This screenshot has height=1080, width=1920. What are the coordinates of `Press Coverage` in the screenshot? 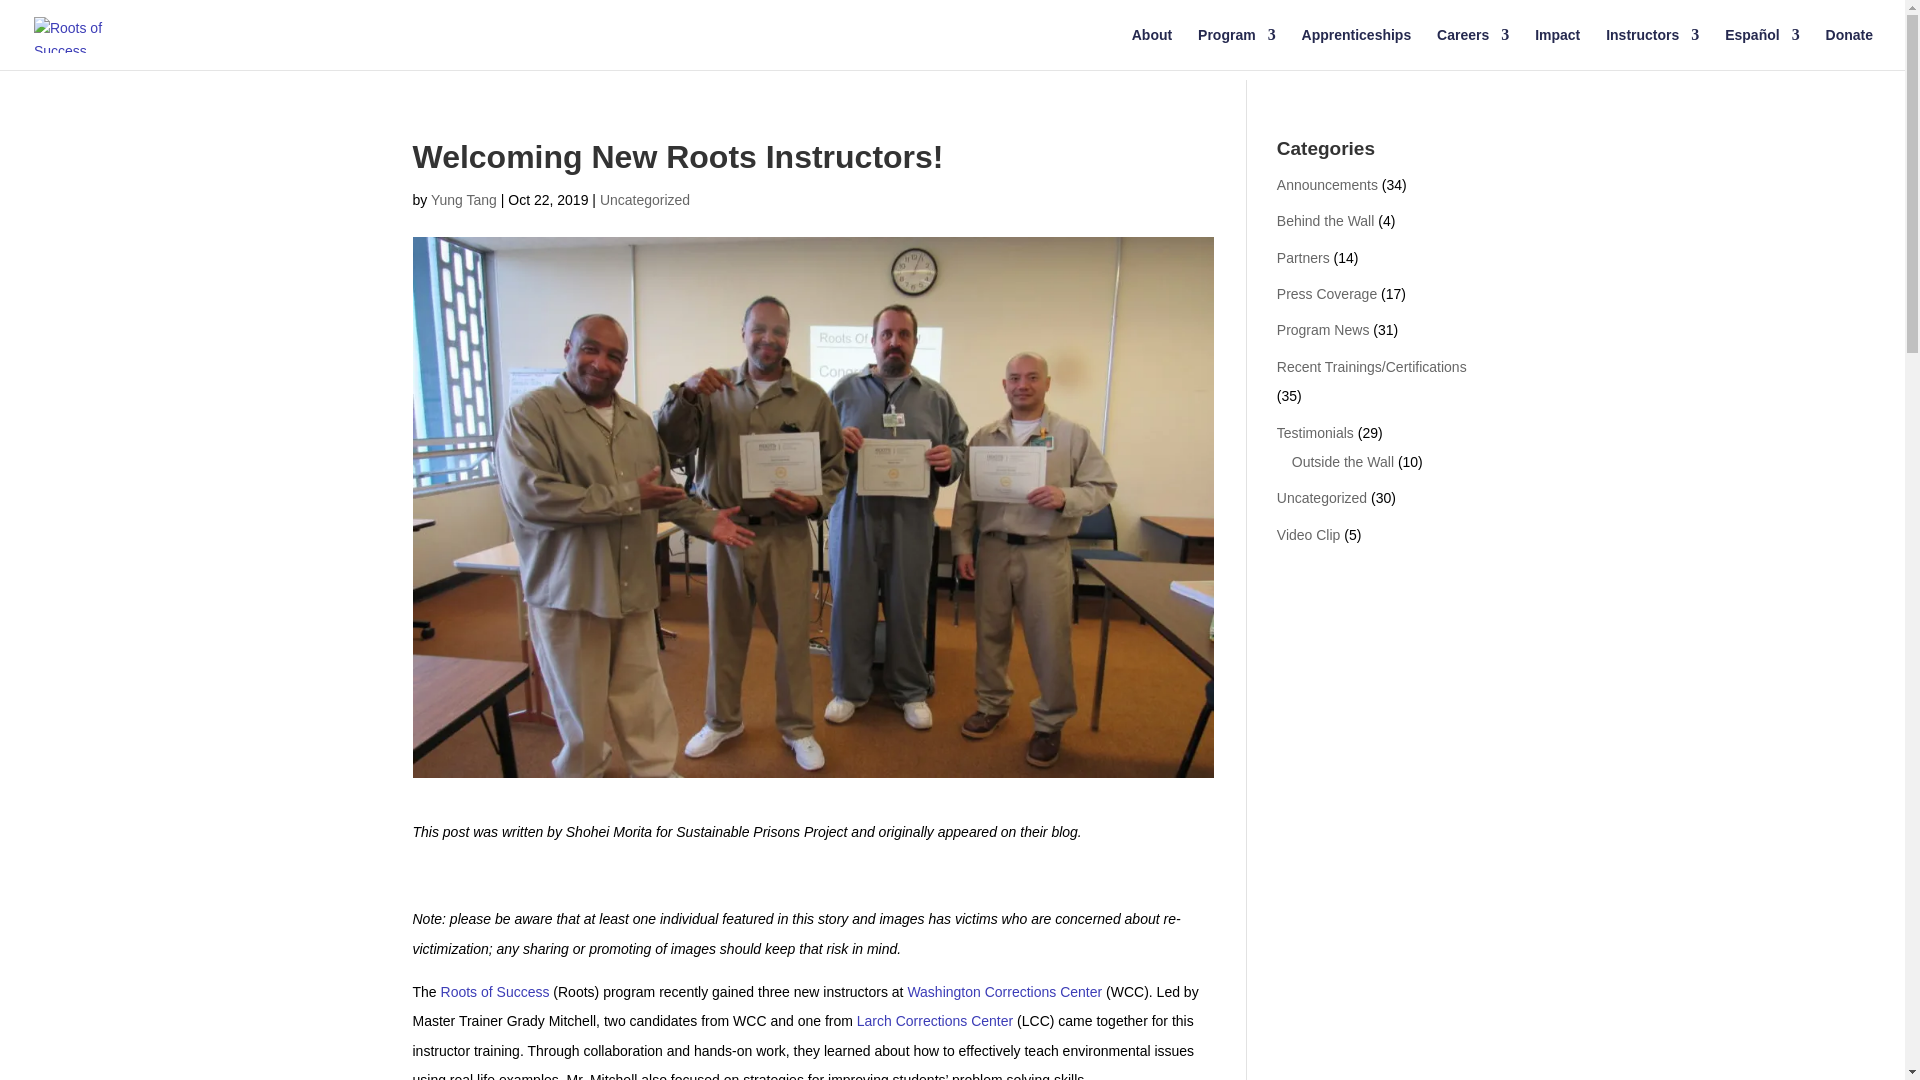 It's located at (1326, 294).